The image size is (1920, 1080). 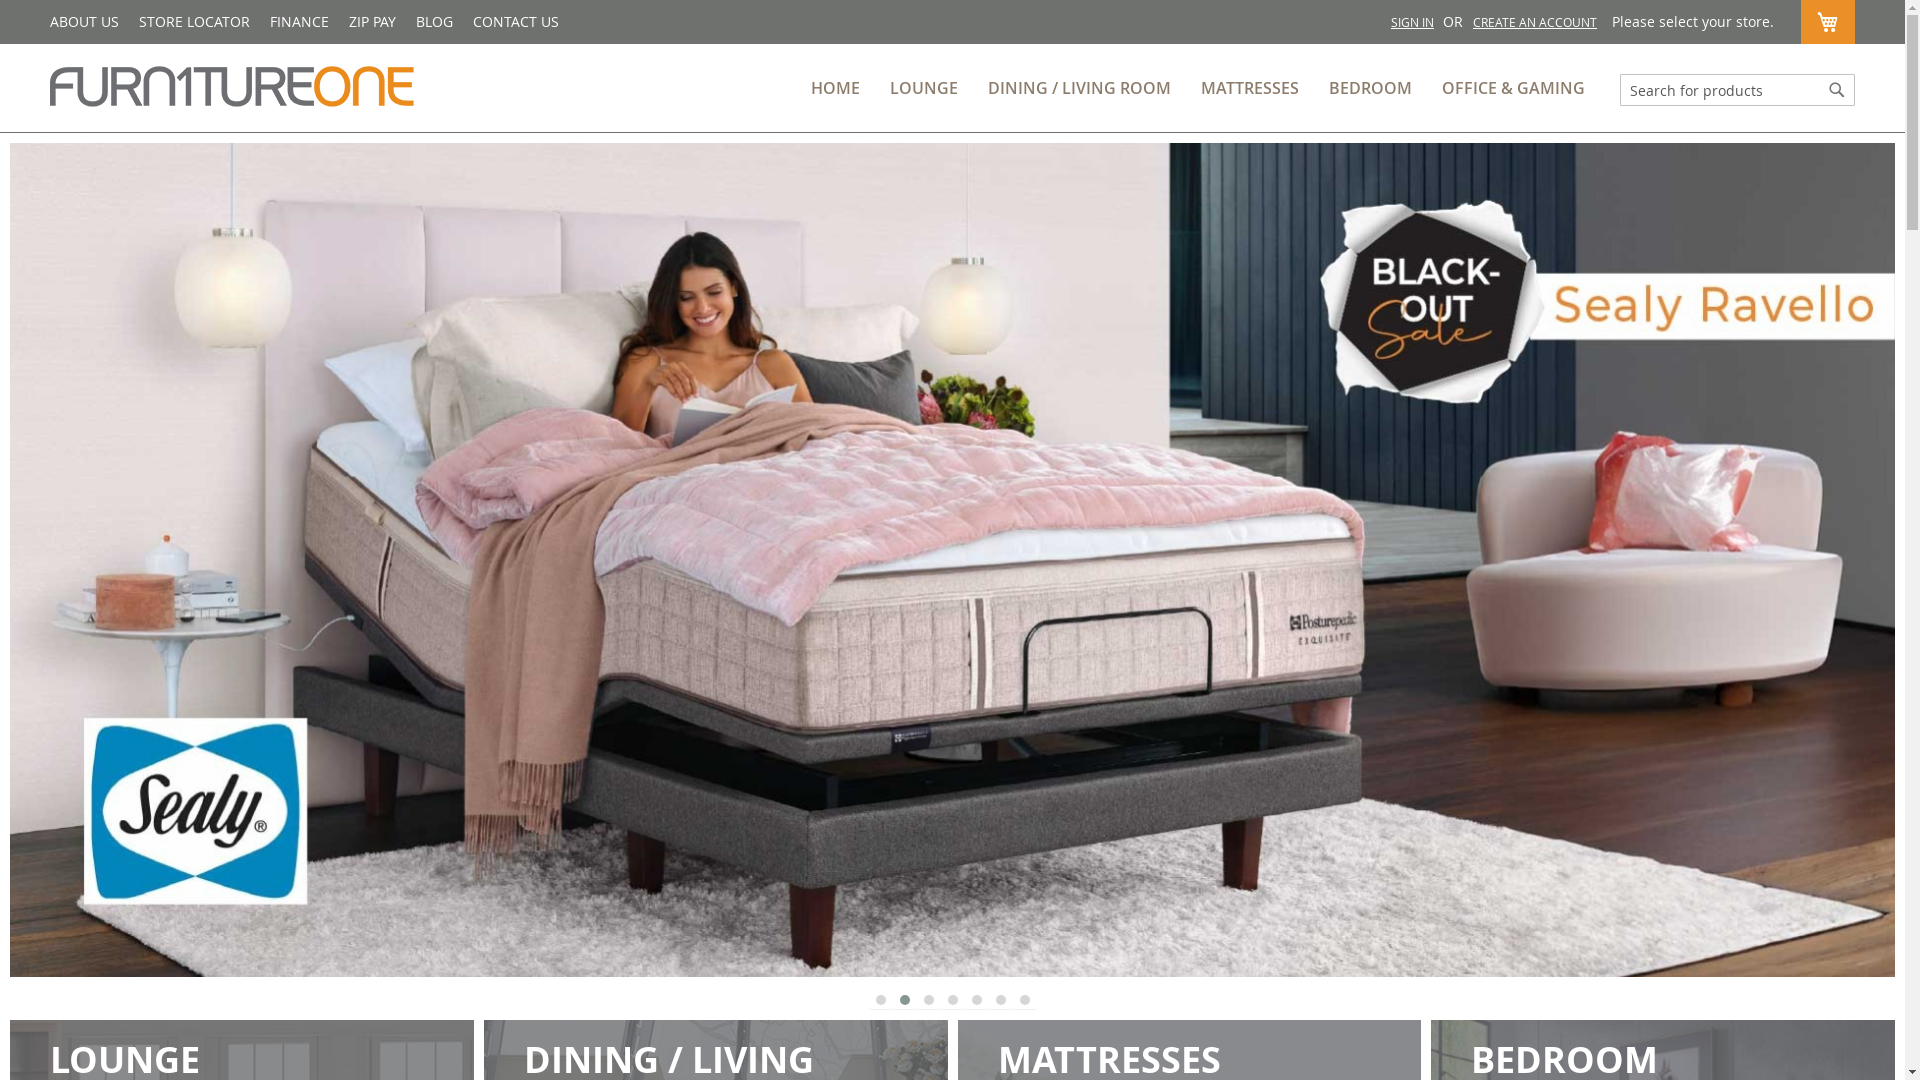 What do you see at coordinates (372, 22) in the screenshot?
I see `ZIP PAY` at bounding box center [372, 22].